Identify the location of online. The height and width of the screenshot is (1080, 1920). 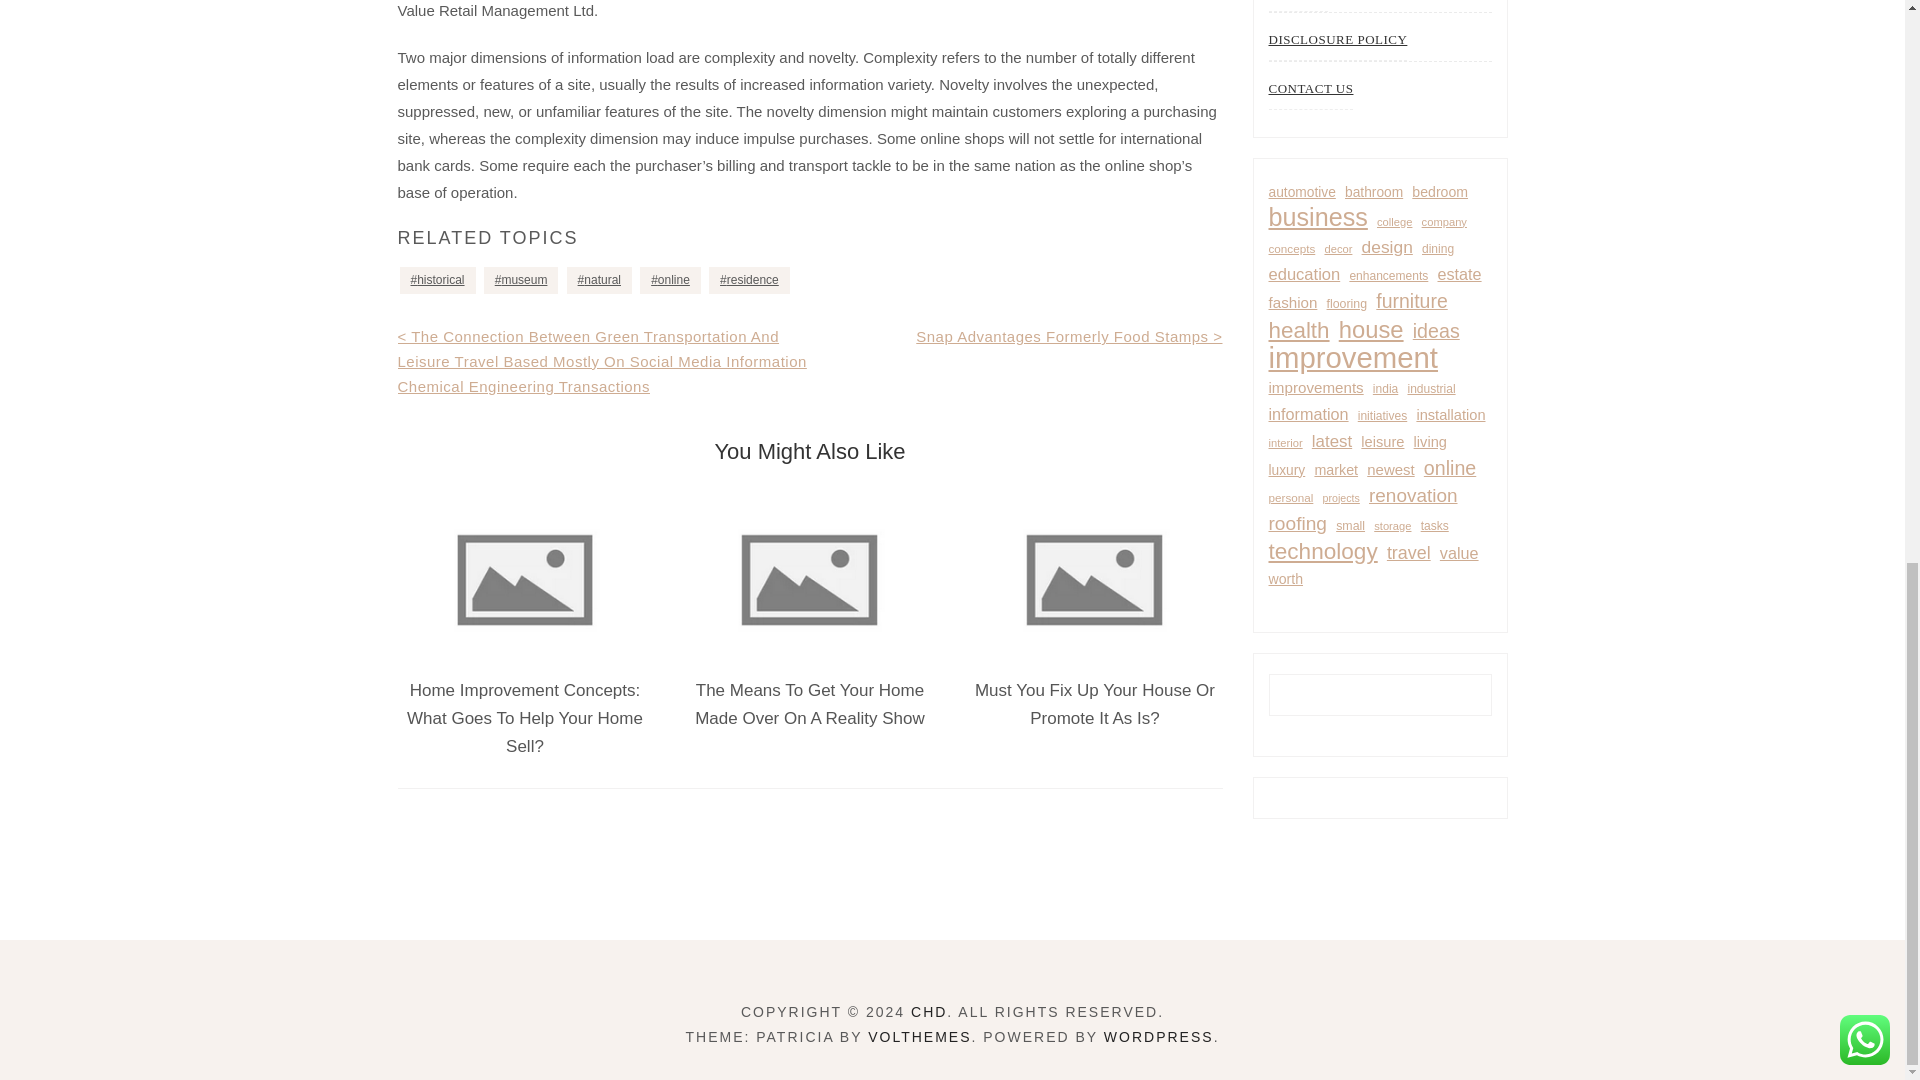
(670, 280).